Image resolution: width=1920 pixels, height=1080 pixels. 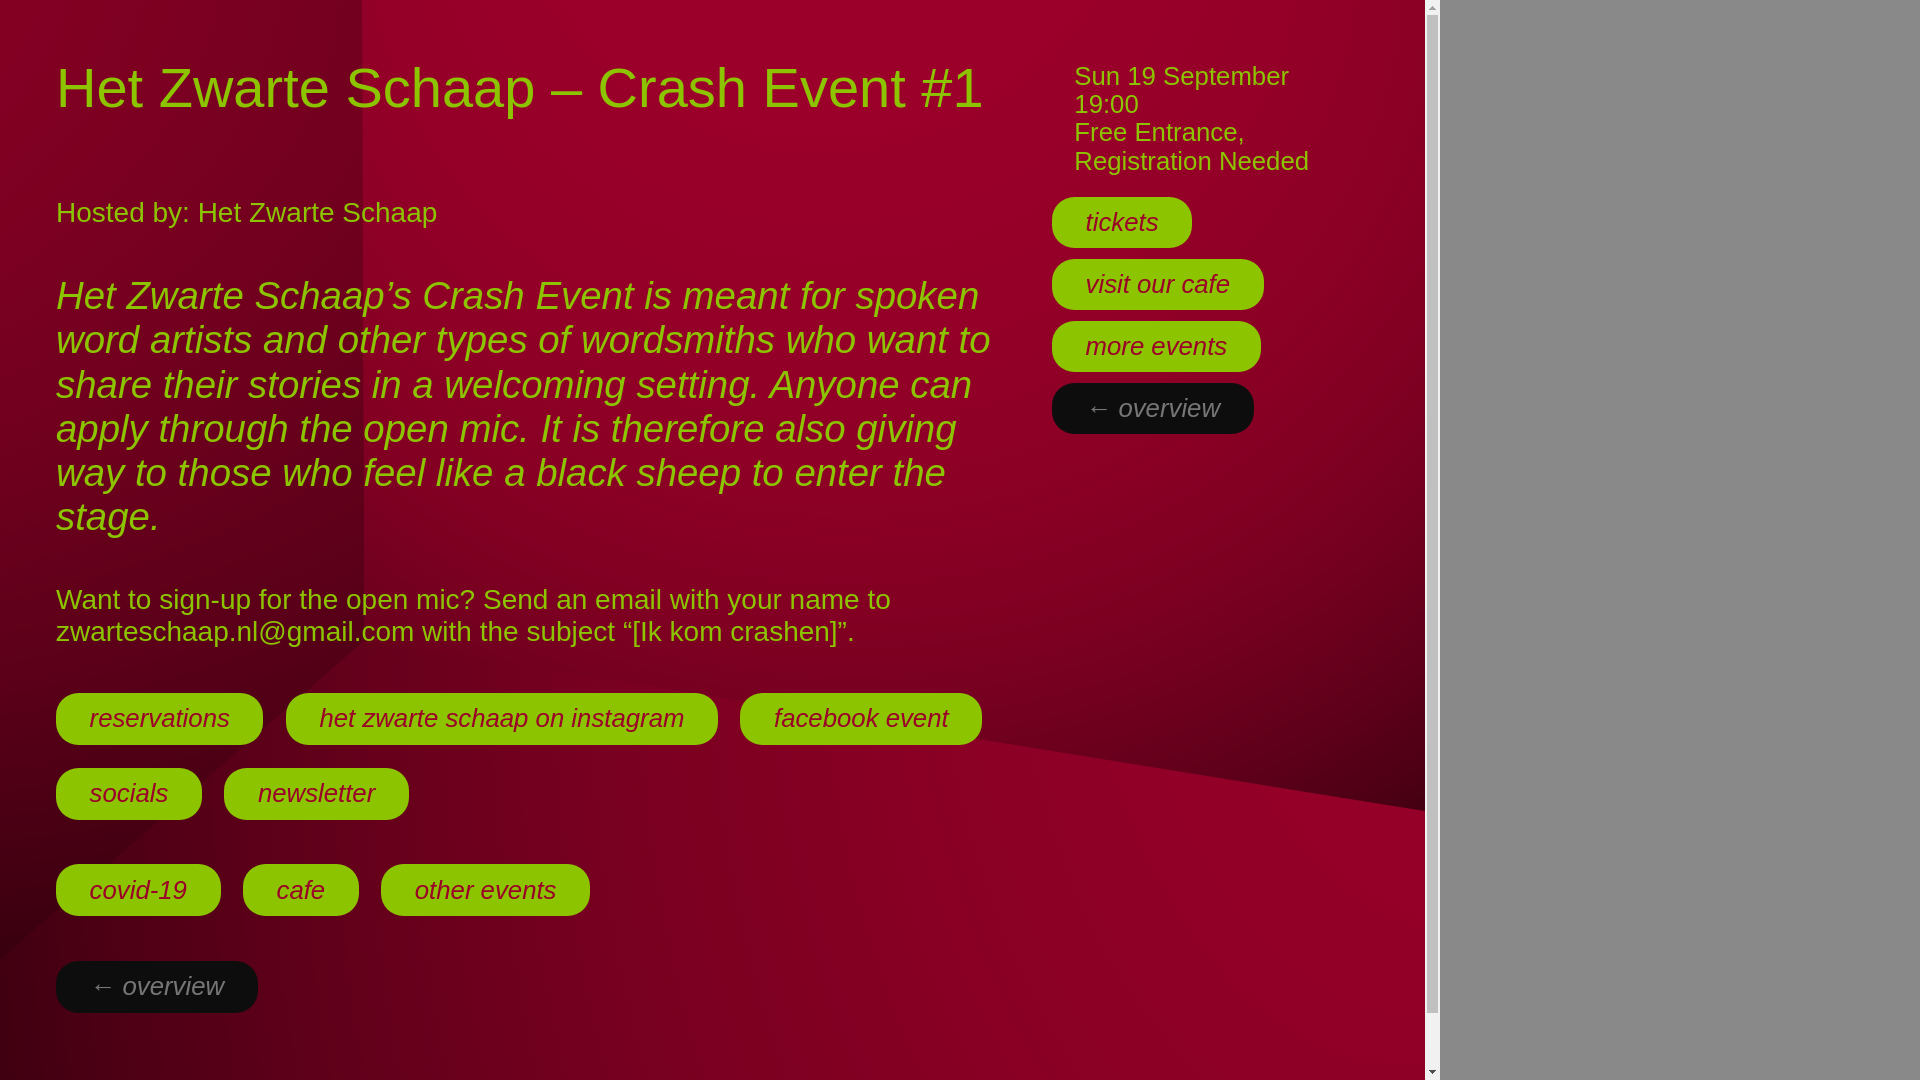 I want to click on more events, so click(x=1156, y=346).